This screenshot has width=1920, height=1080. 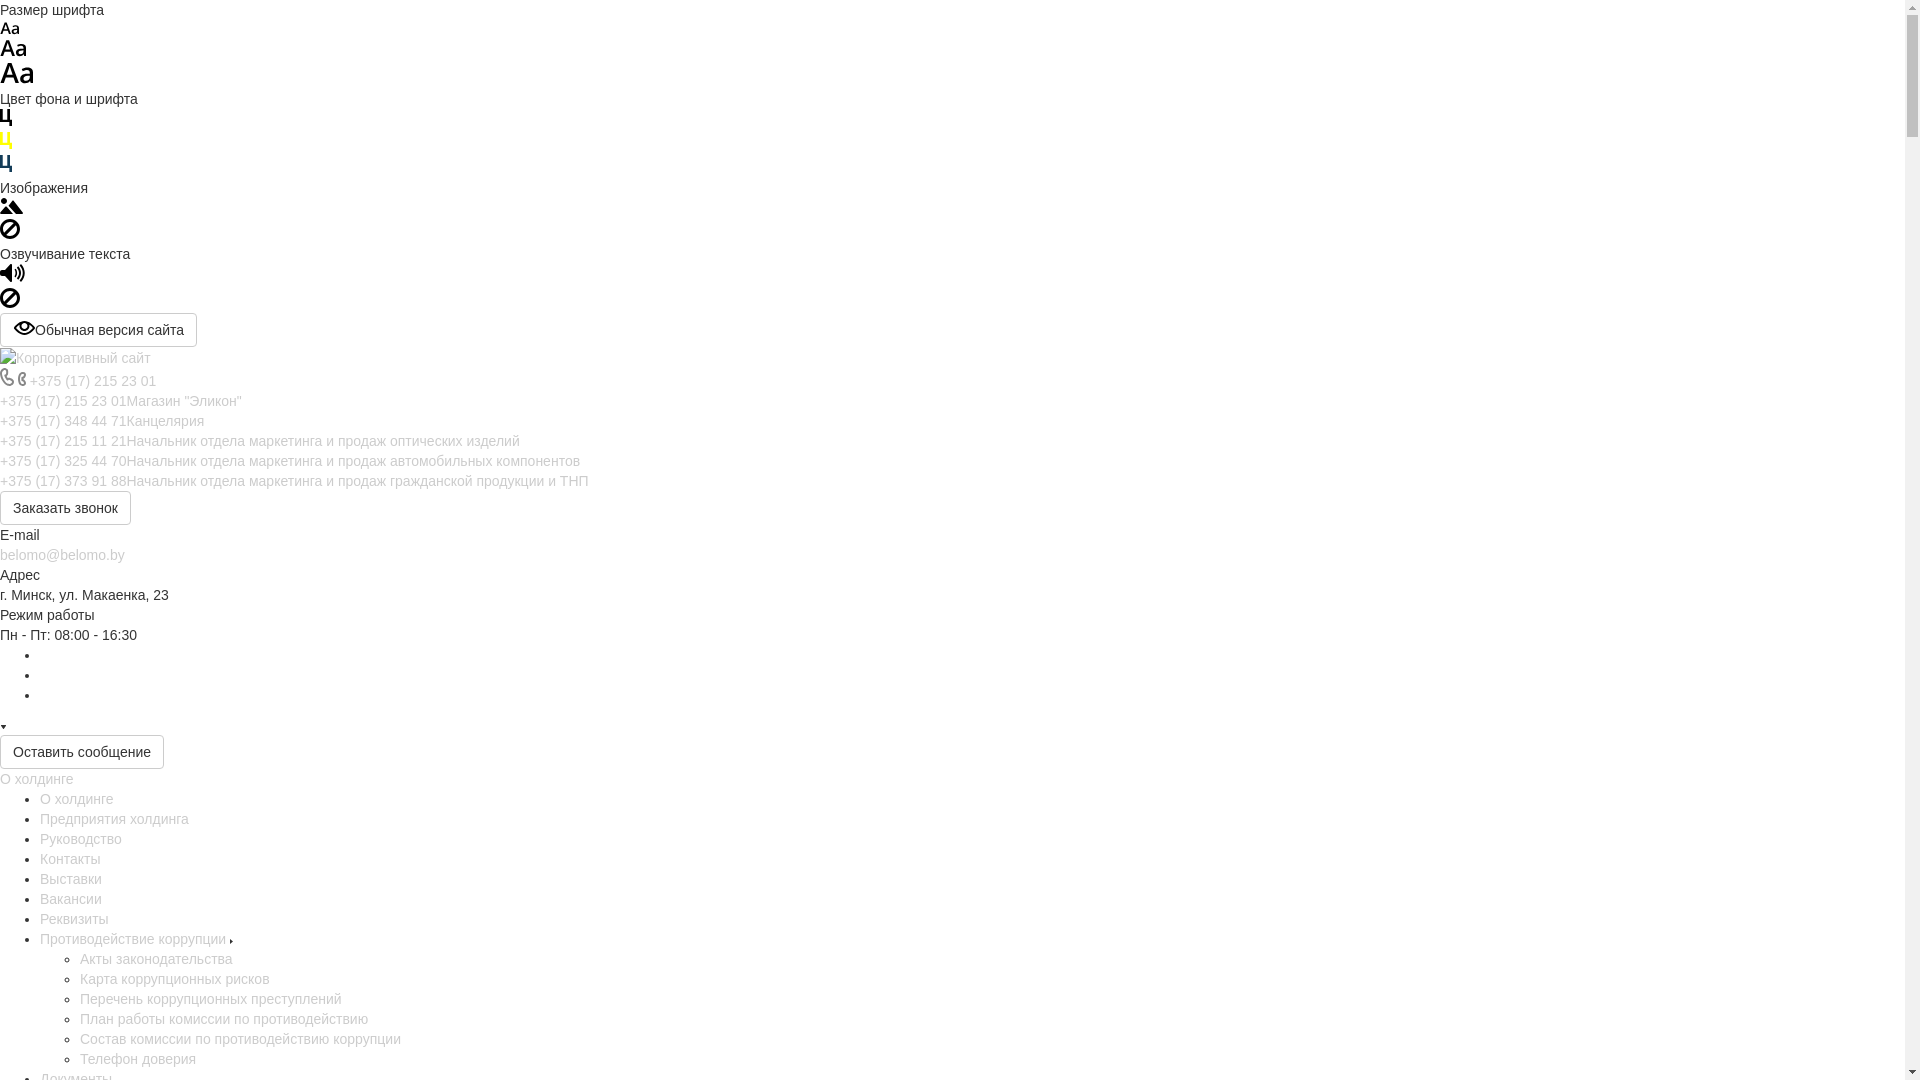 What do you see at coordinates (62, 555) in the screenshot?
I see `belomo@belomo.by` at bounding box center [62, 555].